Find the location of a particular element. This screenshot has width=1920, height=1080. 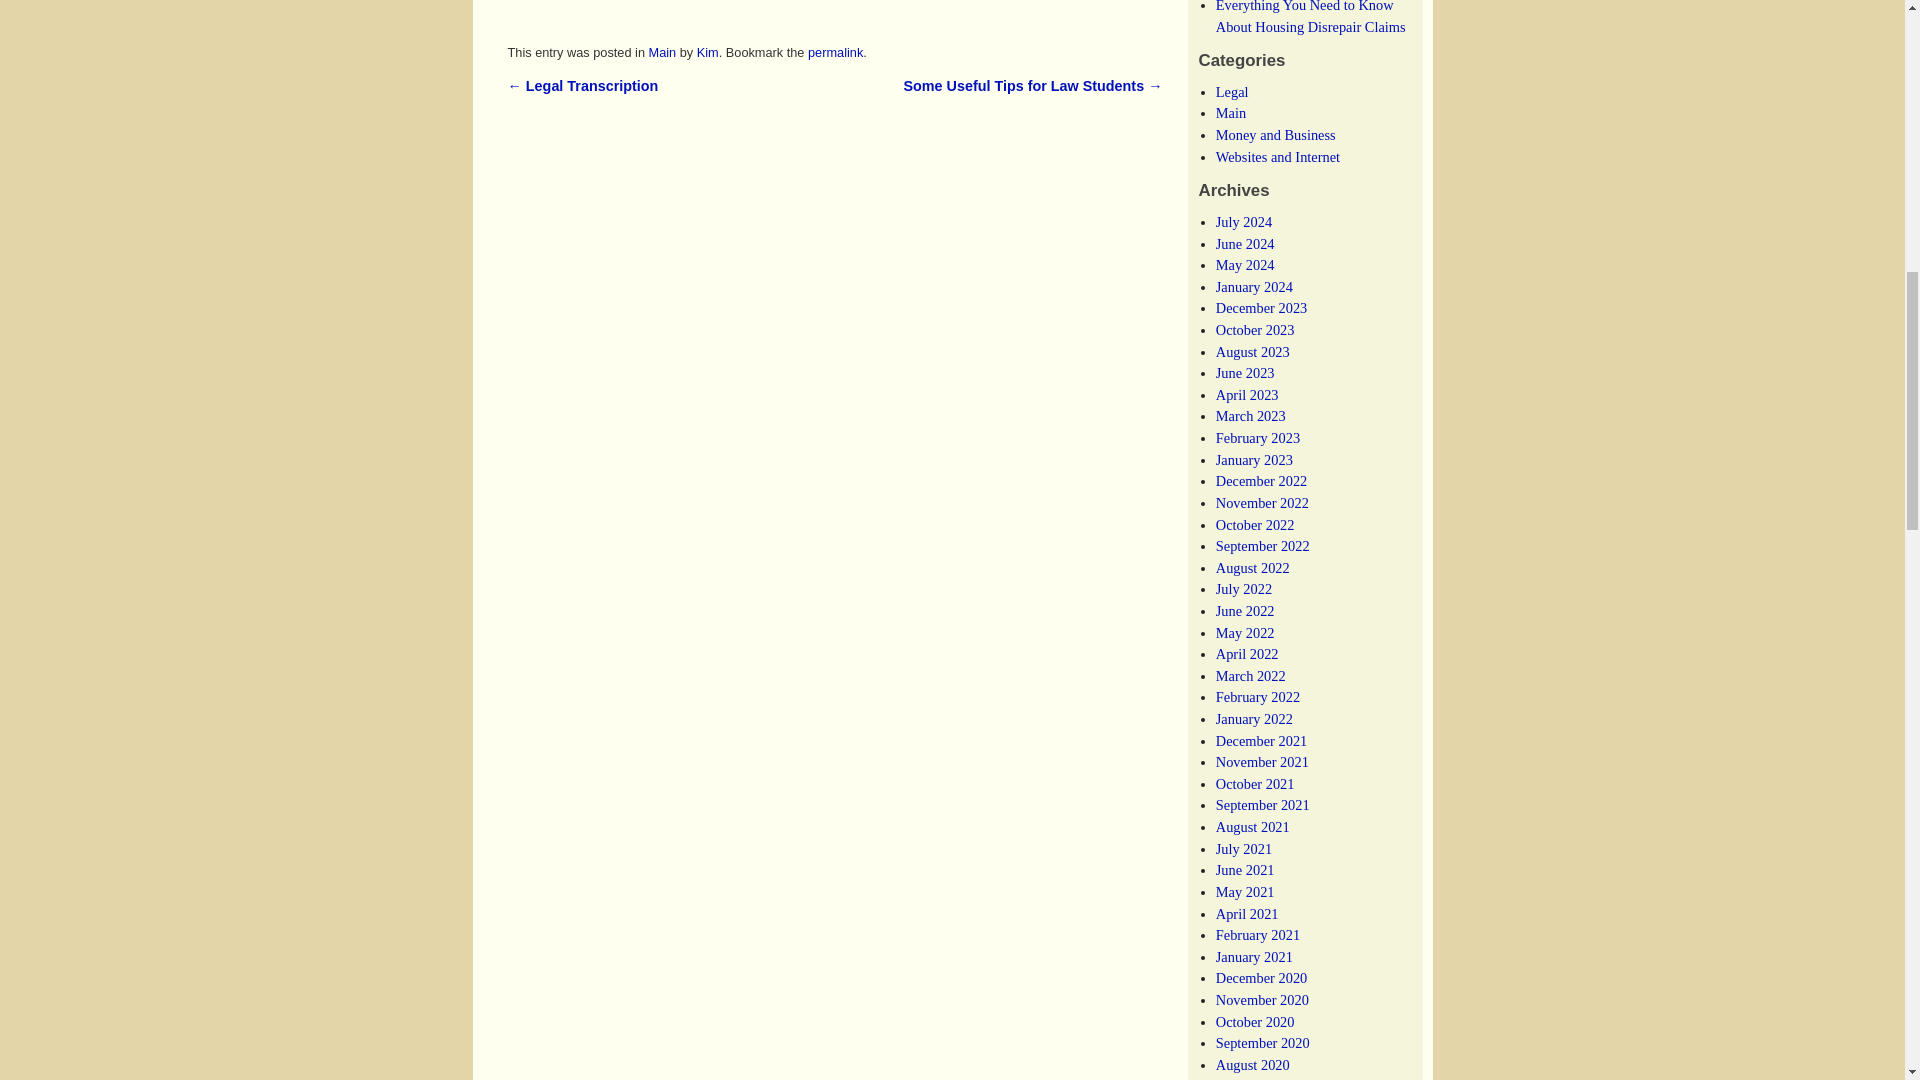

Legal is located at coordinates (1232, 92).